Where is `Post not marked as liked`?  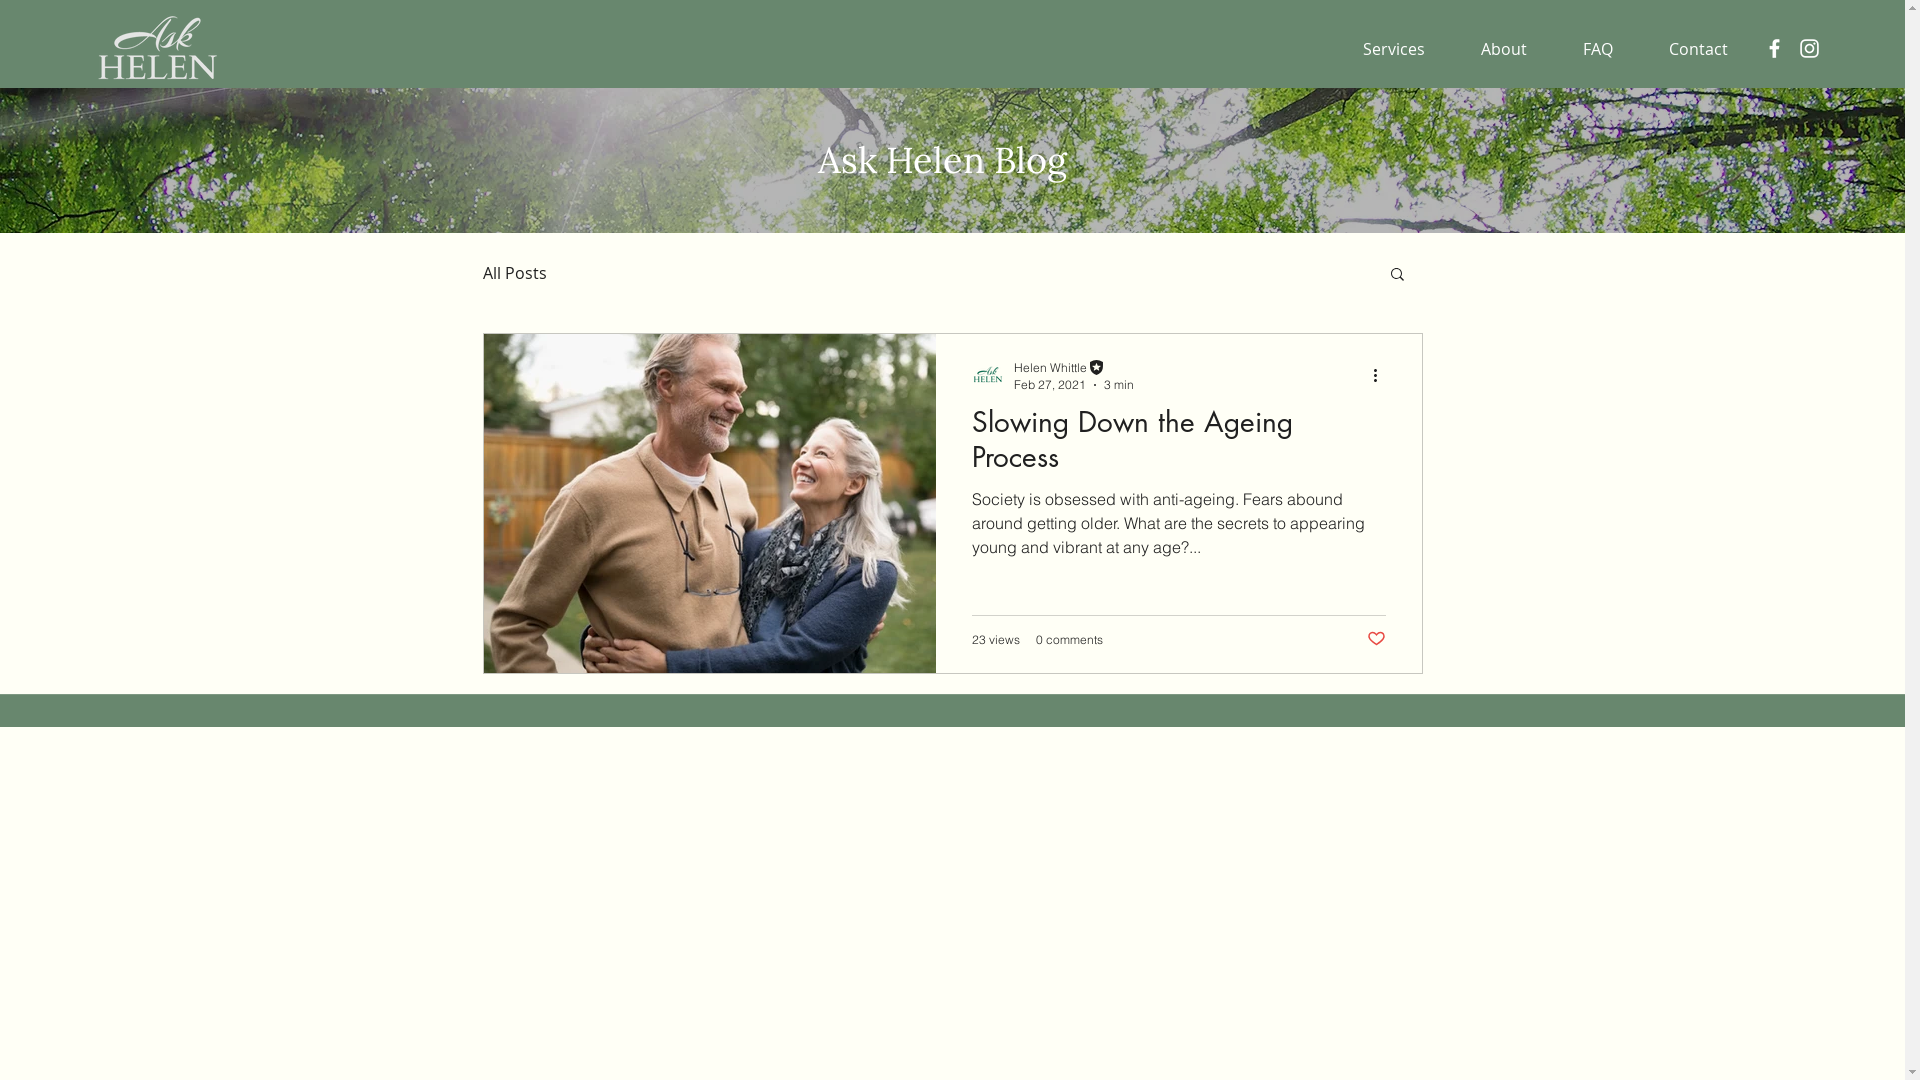
Post not marked as liked is located at coordinates (1376, 640).